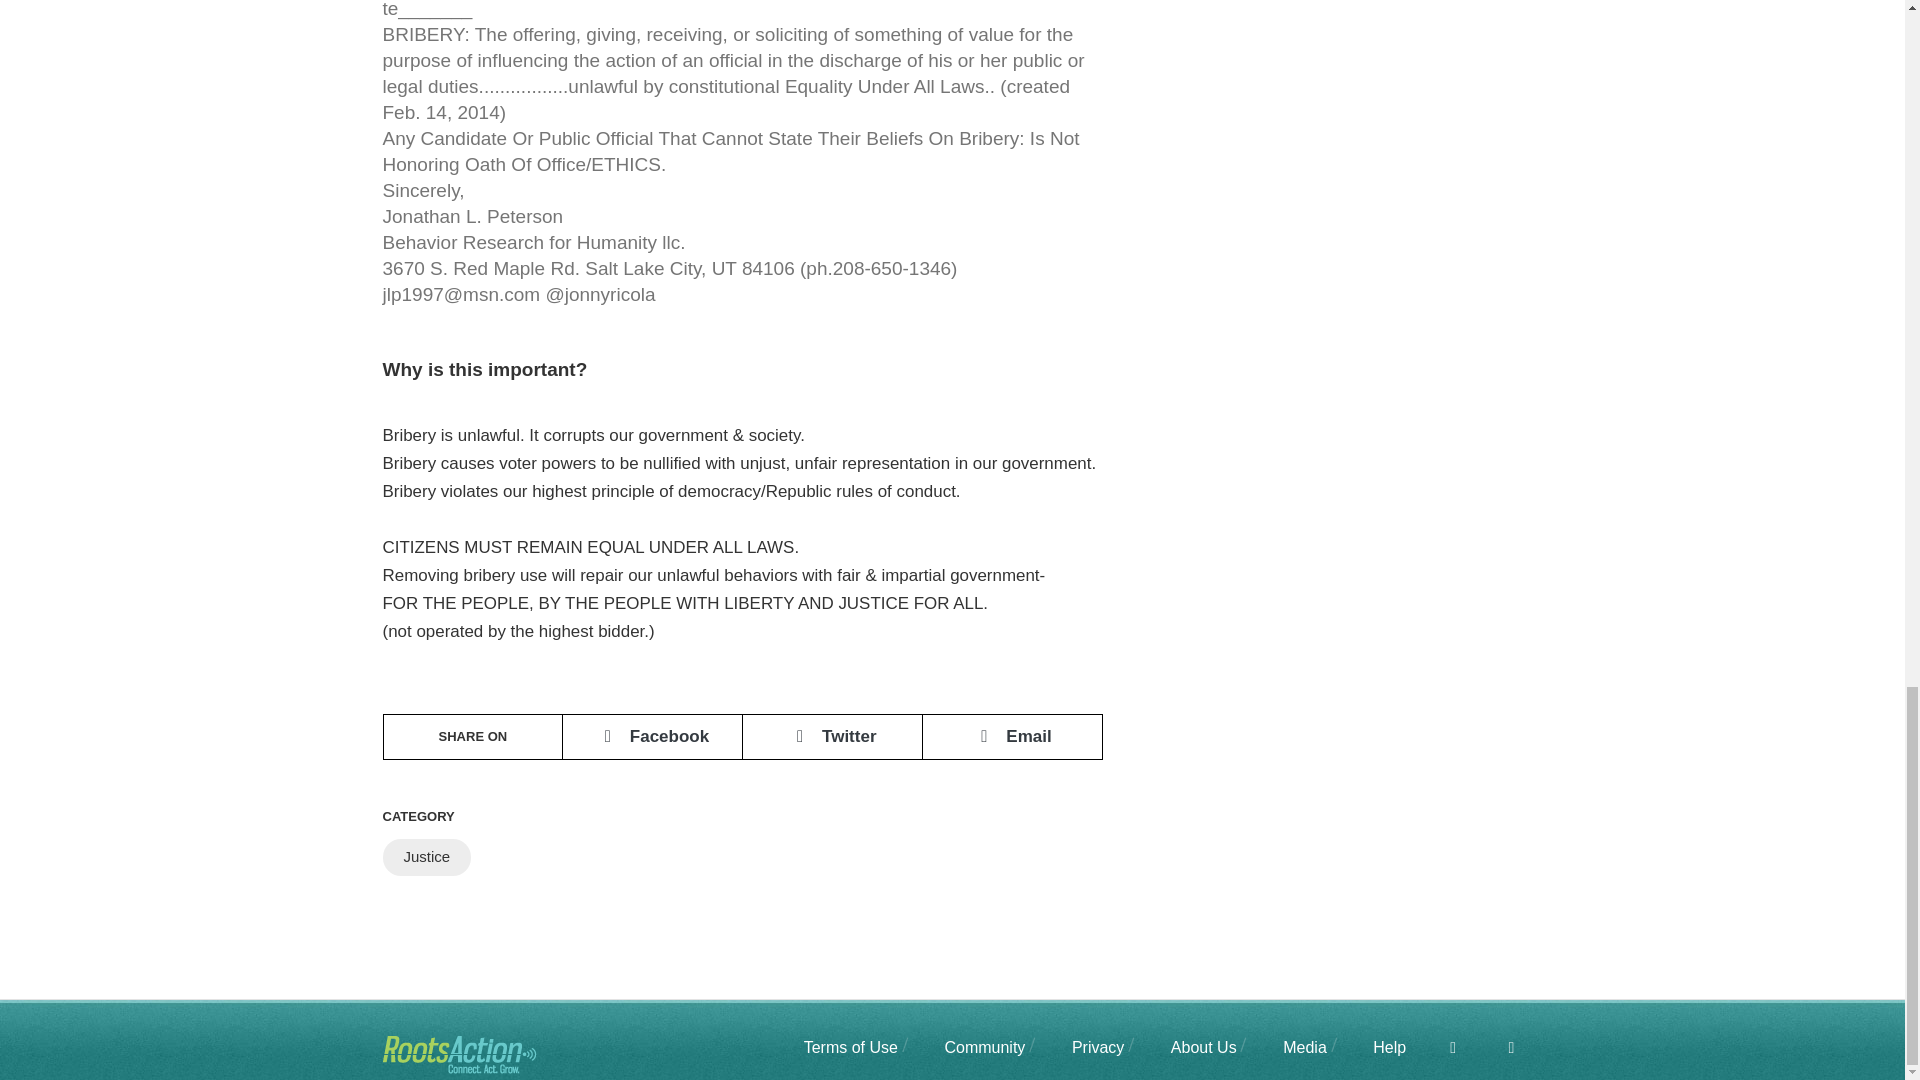 The height and width of the screenshot is (1080, 1920). I want to click on Facebook, so click(1436, 1047).